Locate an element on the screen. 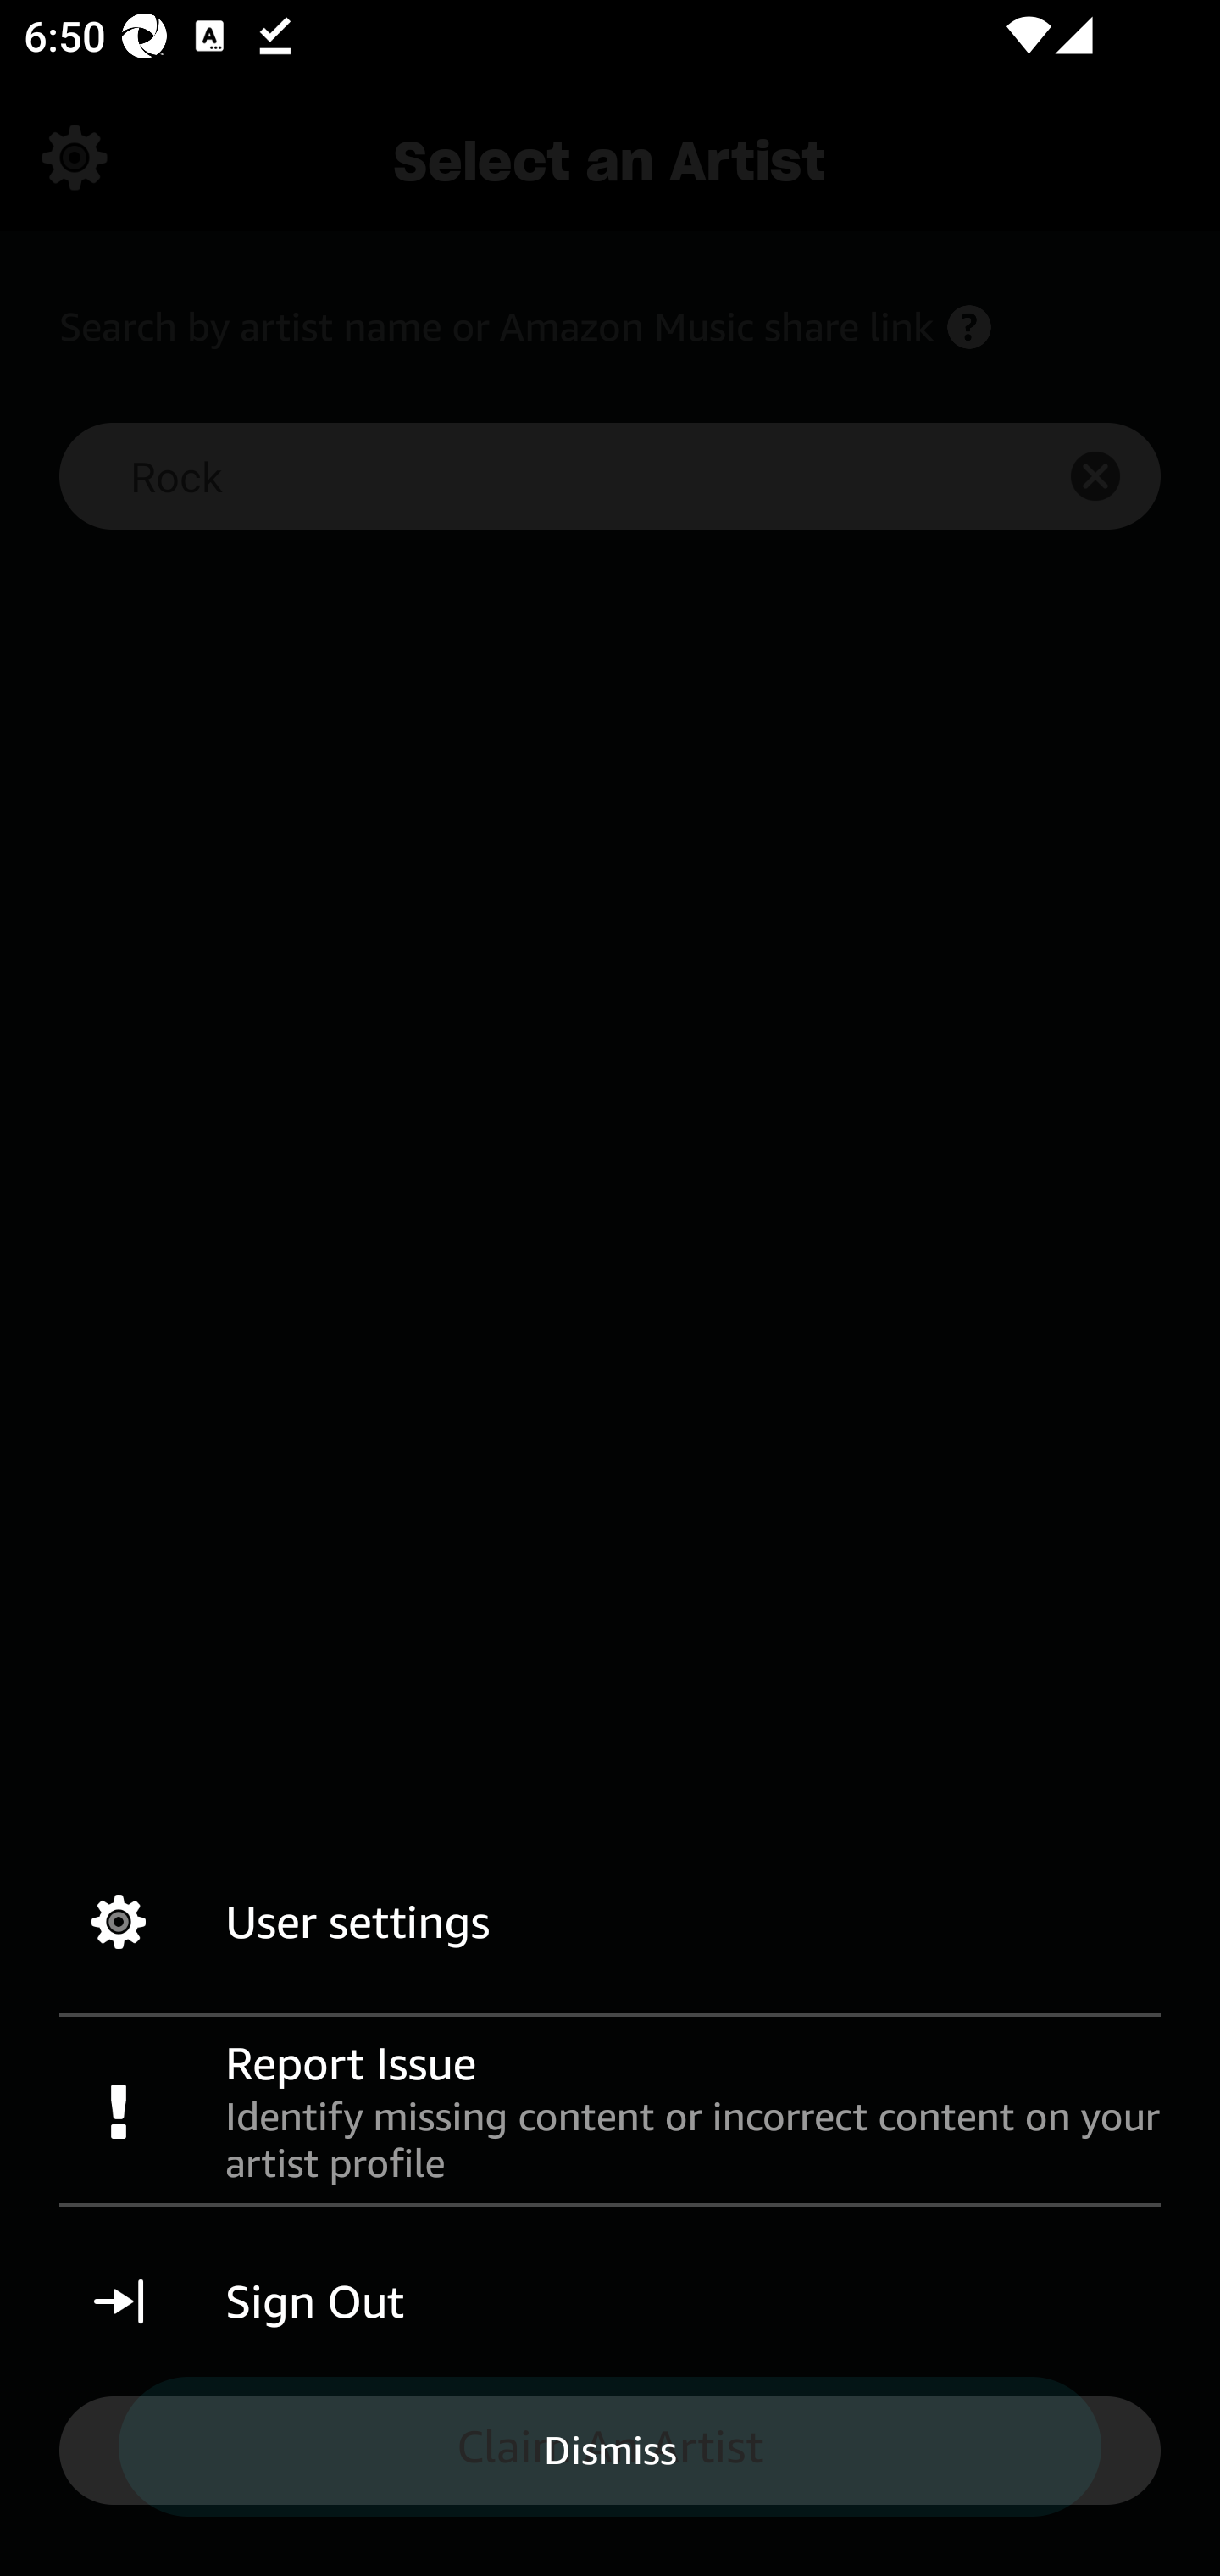 The image size is (1220, 2576). Sign Out  icon Sign Out Sign Out is located at coordinates (610, 2301).